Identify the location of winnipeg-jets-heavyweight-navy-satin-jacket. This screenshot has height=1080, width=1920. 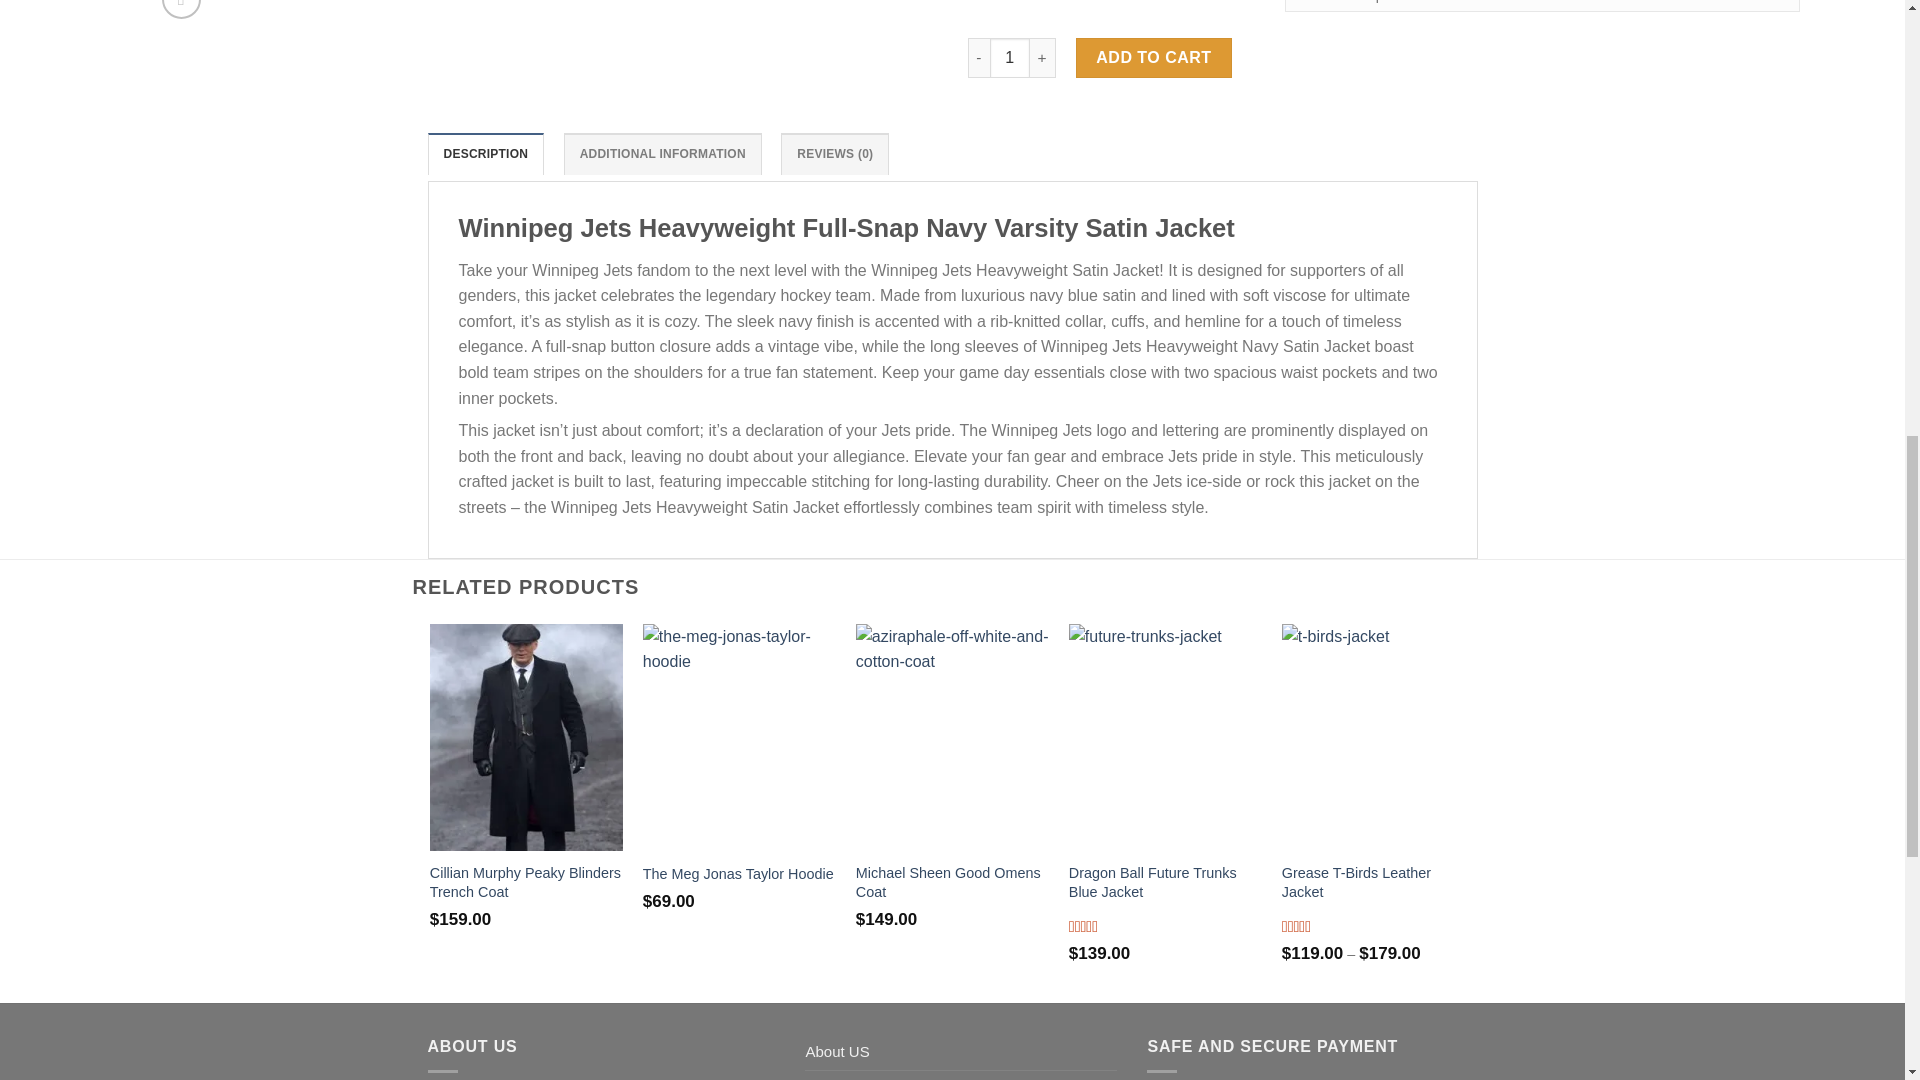
(1293, 14).